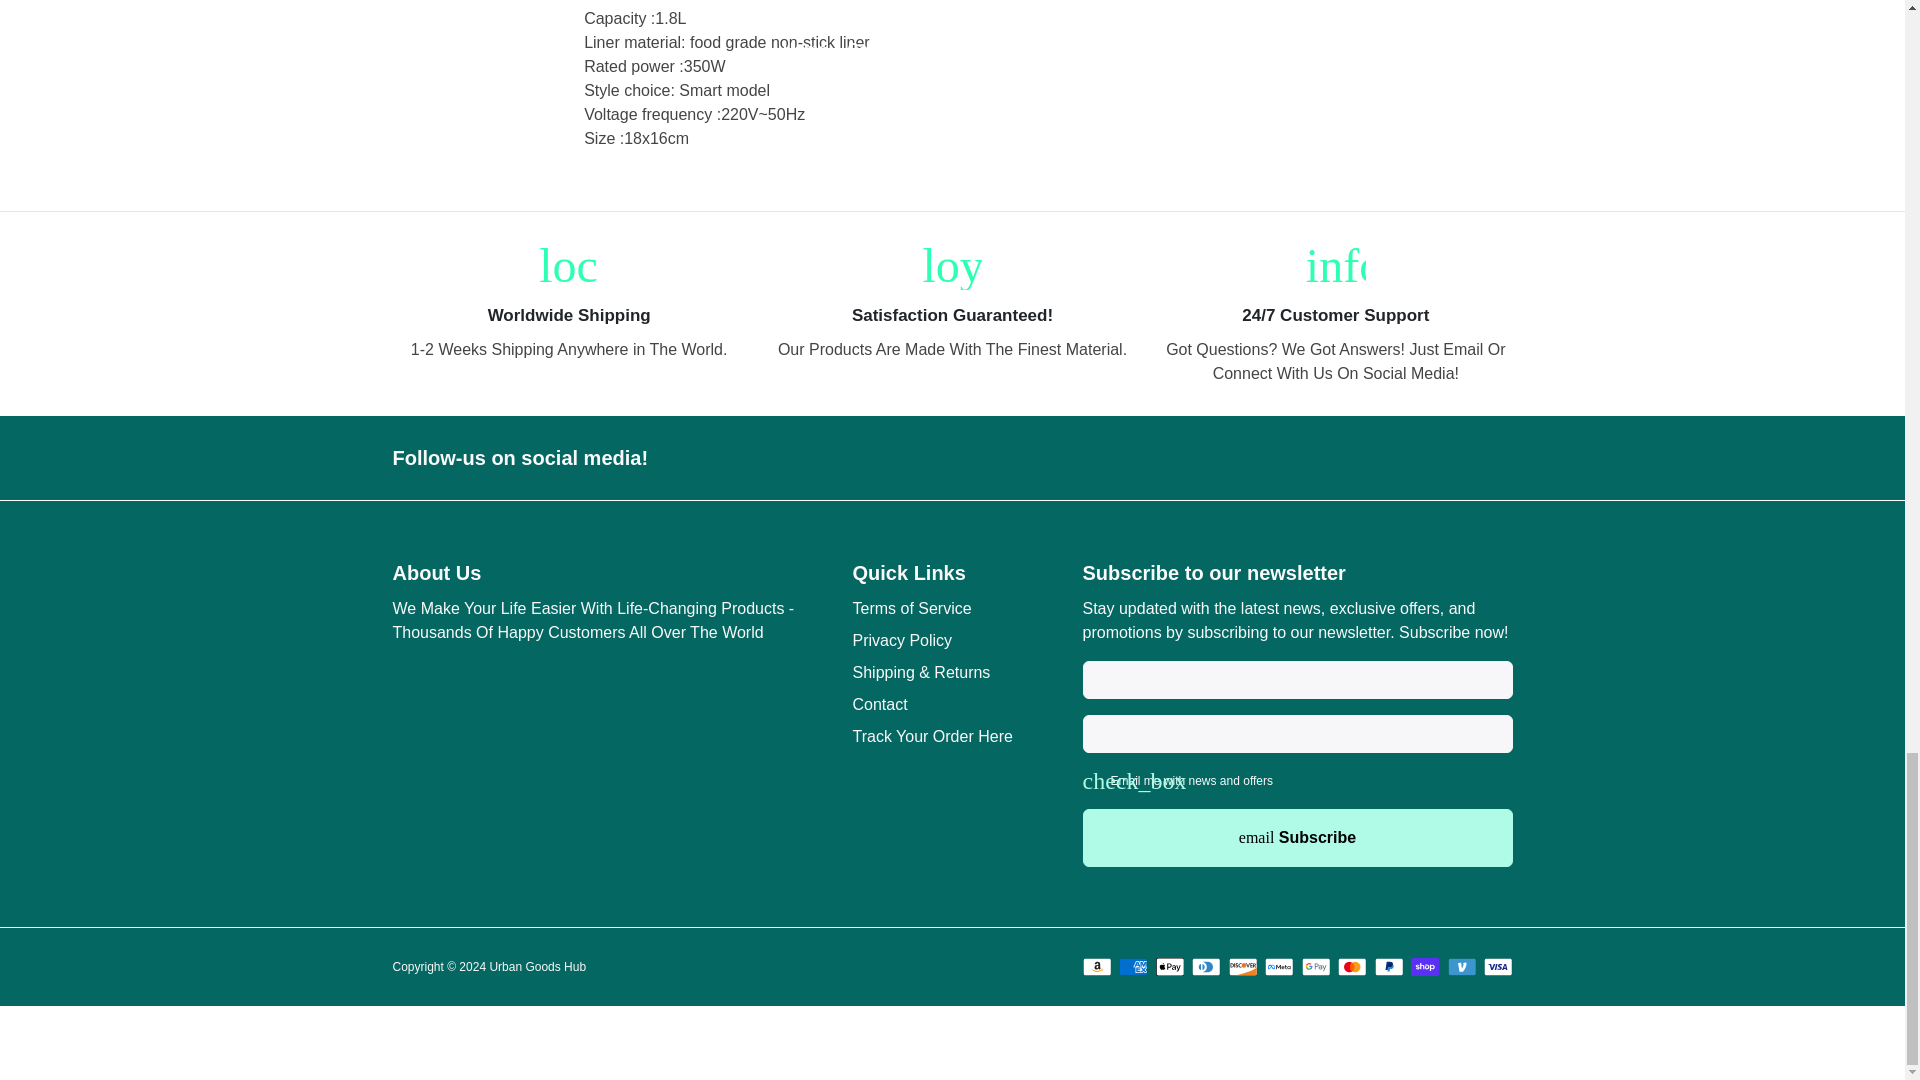  What do you see at coordinates (1242, 966) in the screenshot?
I see `Discover` at bounding box center [1242, 966].